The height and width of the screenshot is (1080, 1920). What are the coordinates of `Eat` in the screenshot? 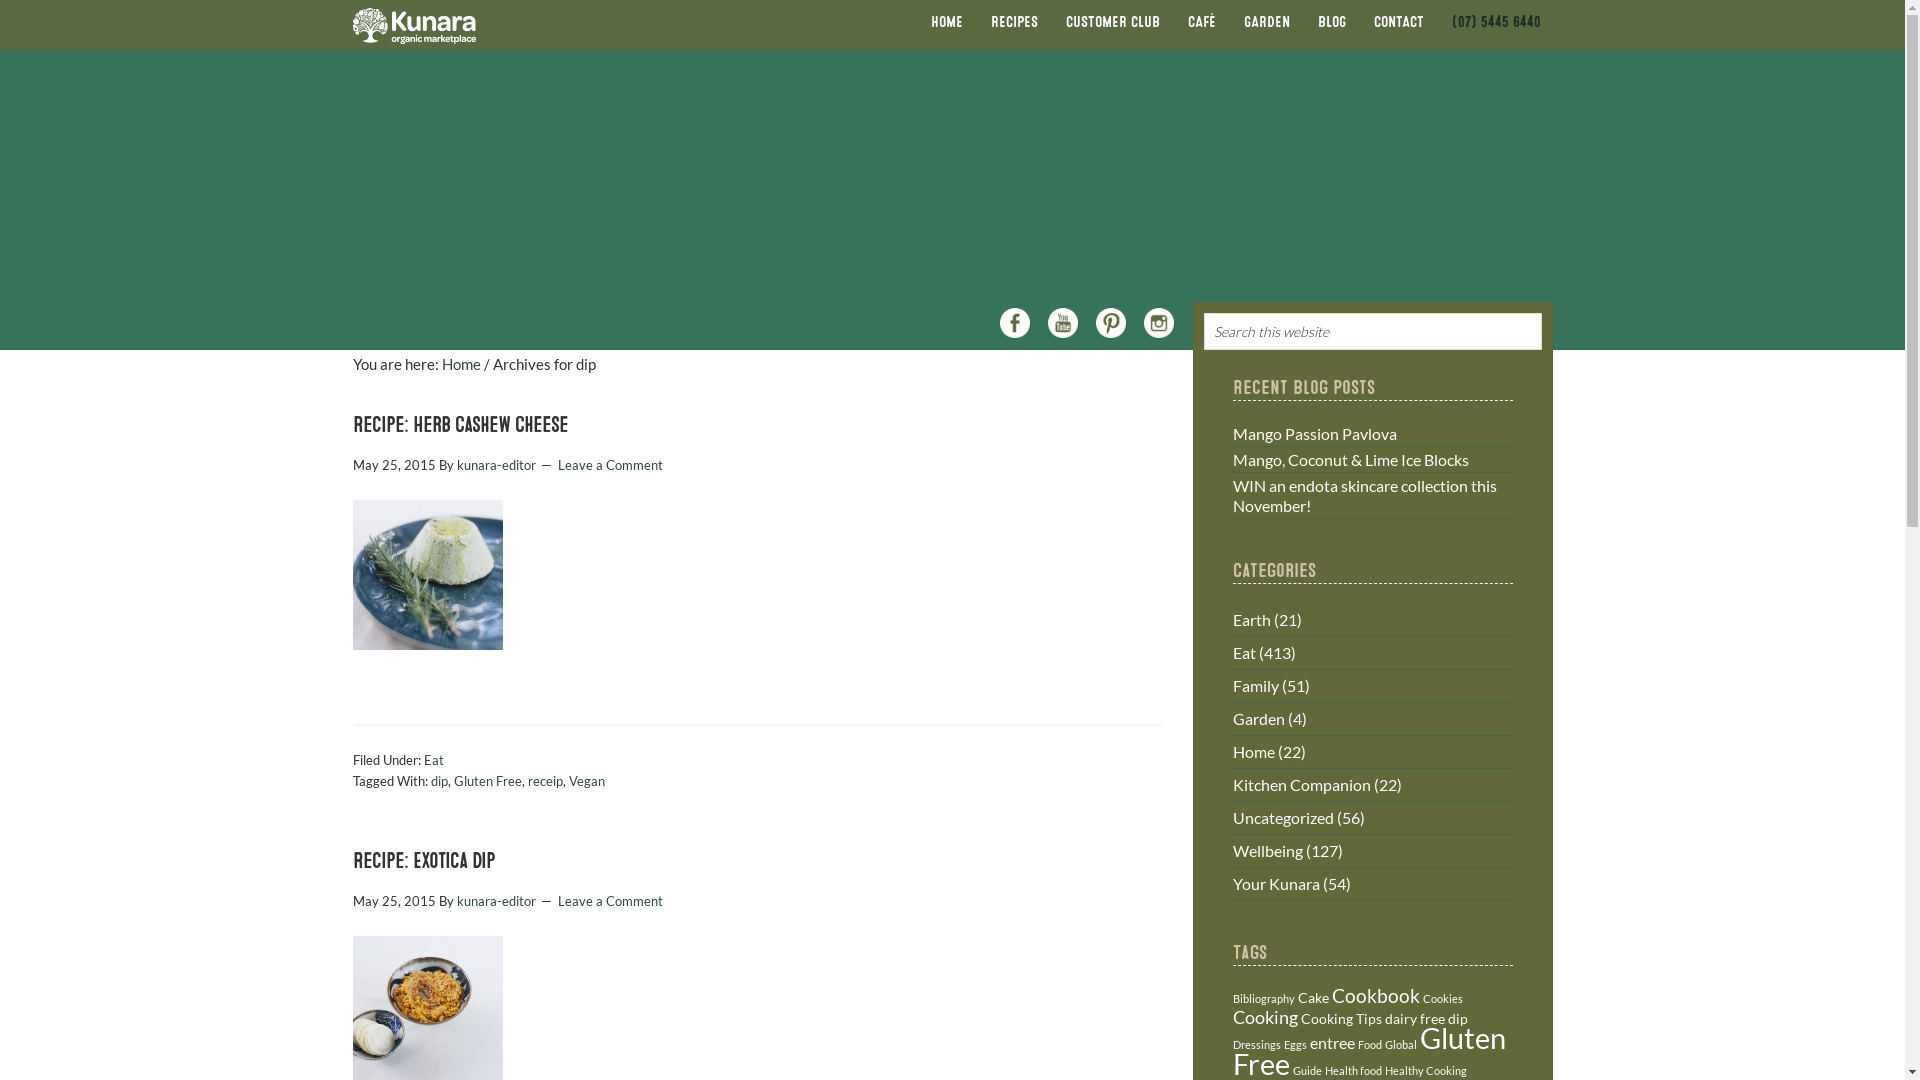 It's located at (434, 760).